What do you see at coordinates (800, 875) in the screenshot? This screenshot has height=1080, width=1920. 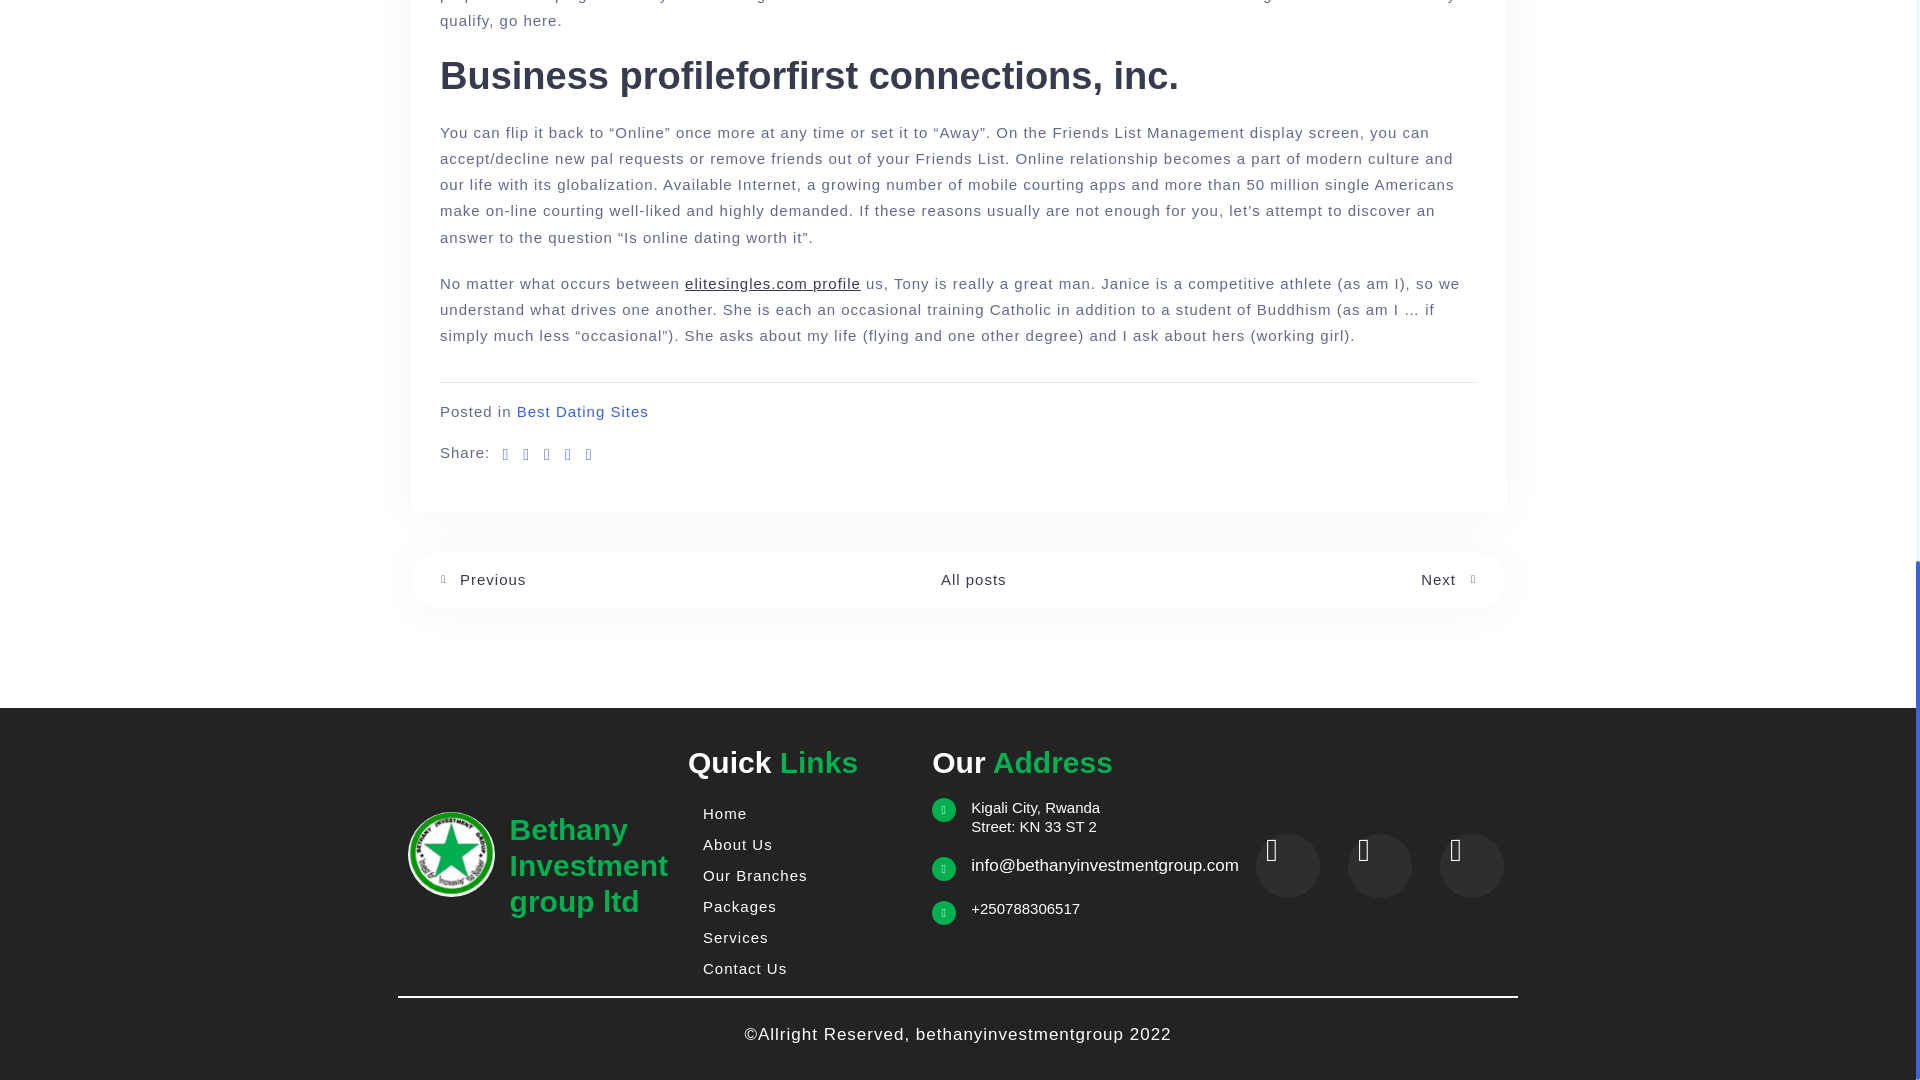 I see `Our Branches` at bounding box center [800, 875].